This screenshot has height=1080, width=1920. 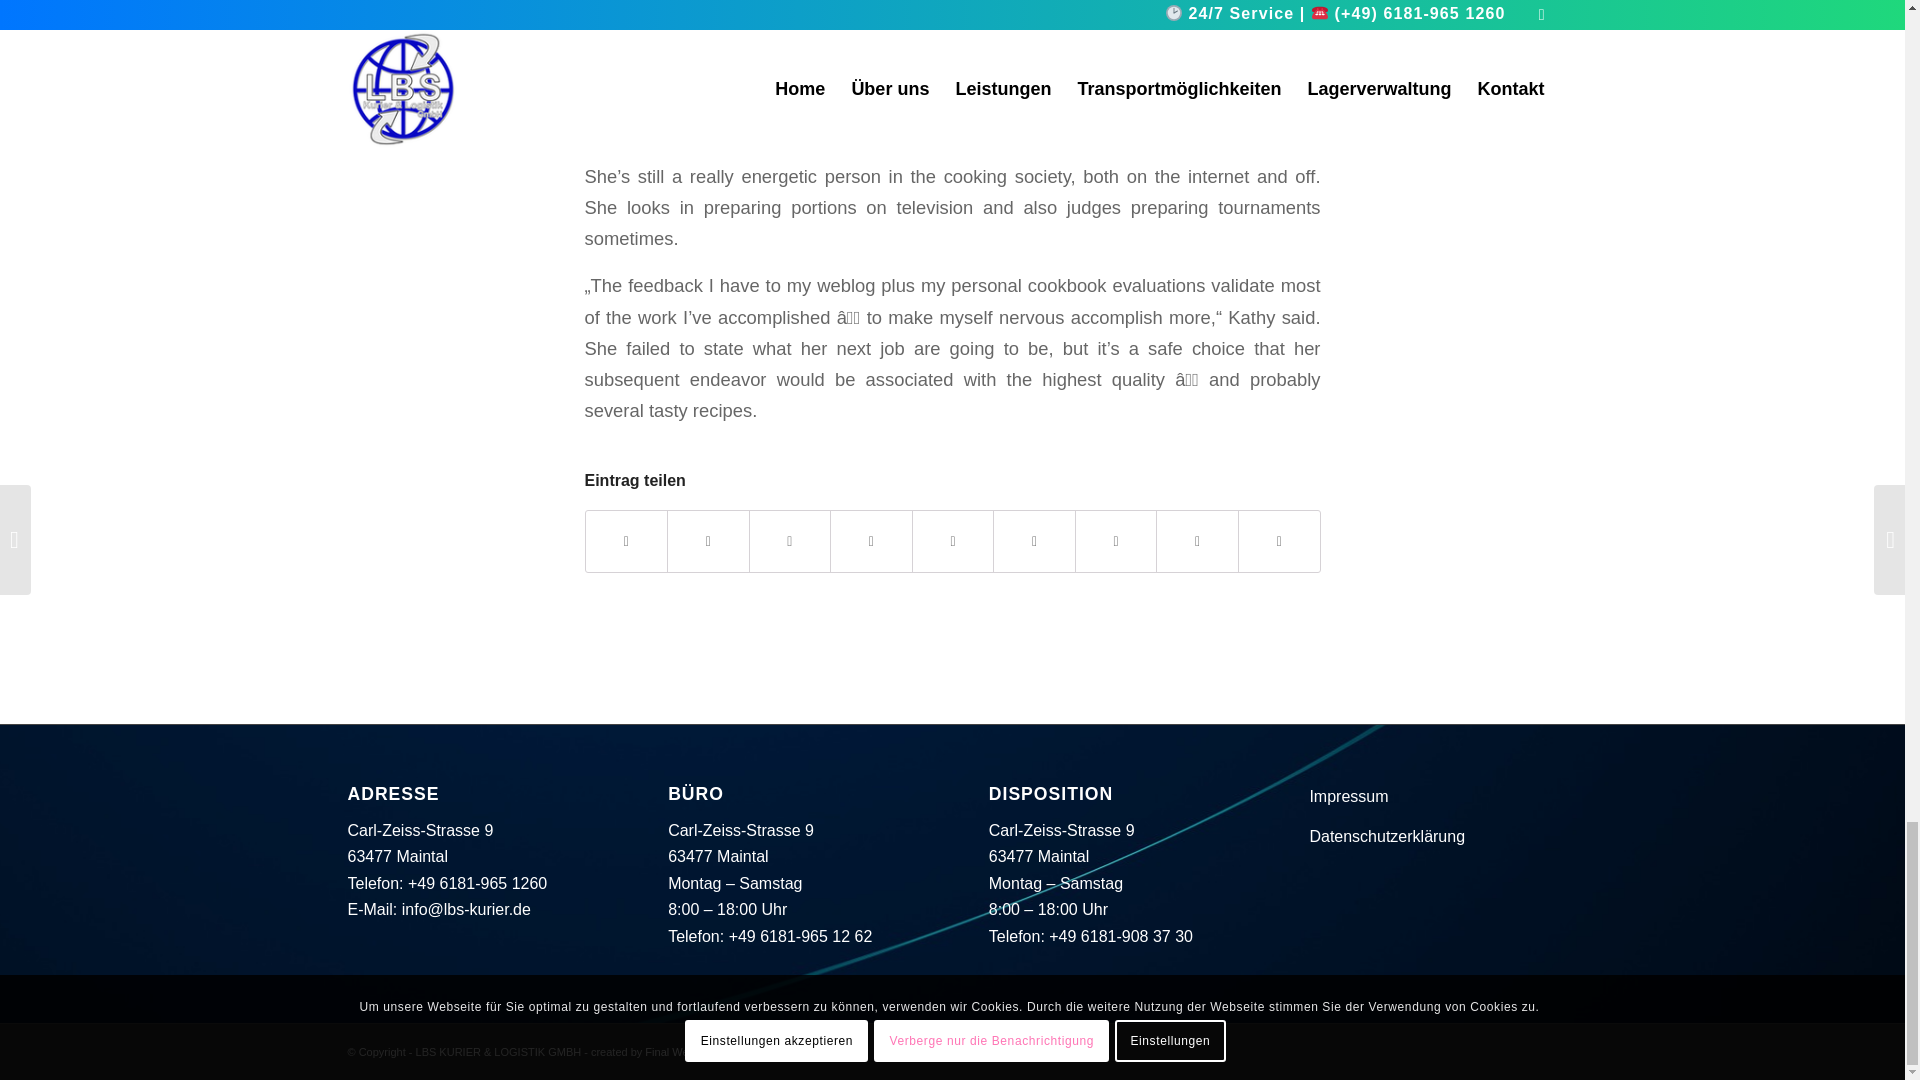 What do you see at coordinates (686, 1052) in the screenshot?
I see `Final Webdesign` at bounding box center [686, 1052].